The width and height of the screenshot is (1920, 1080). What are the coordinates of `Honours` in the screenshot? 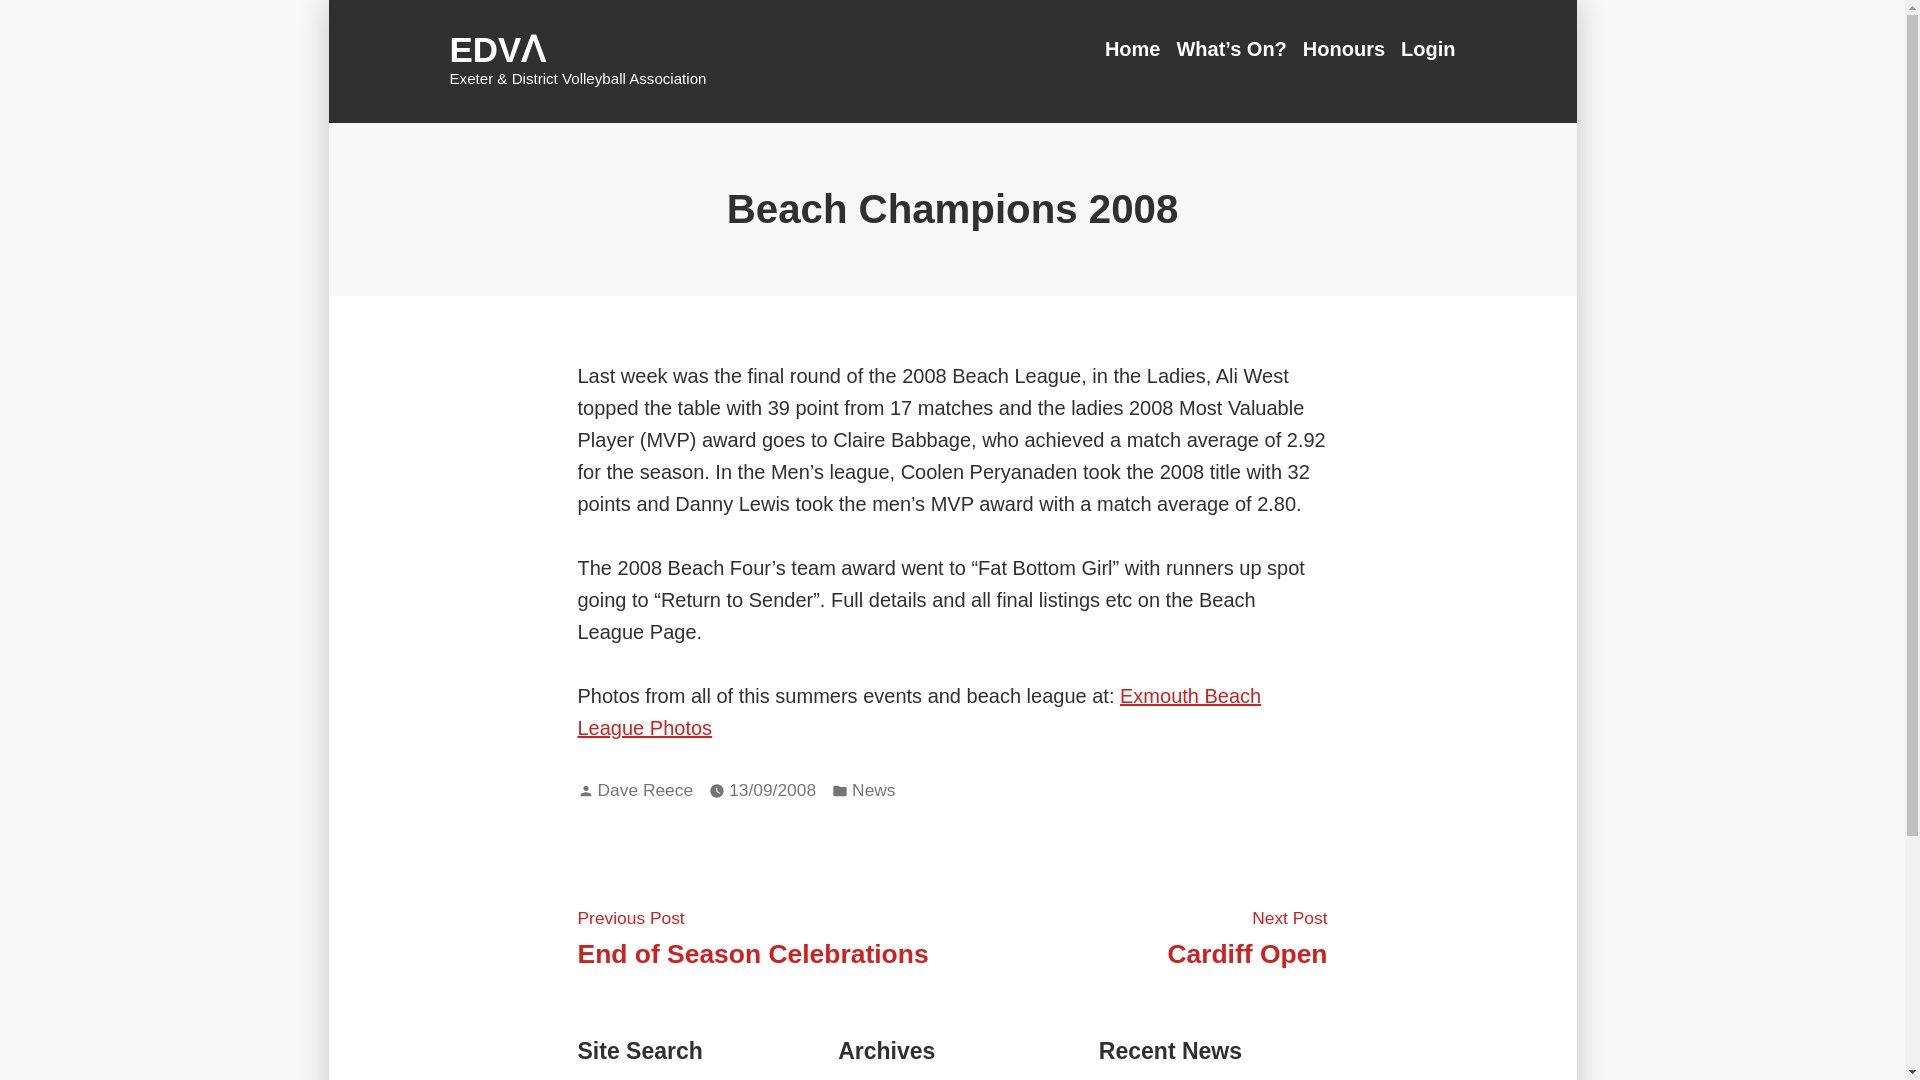 It's located at (1246, 936).